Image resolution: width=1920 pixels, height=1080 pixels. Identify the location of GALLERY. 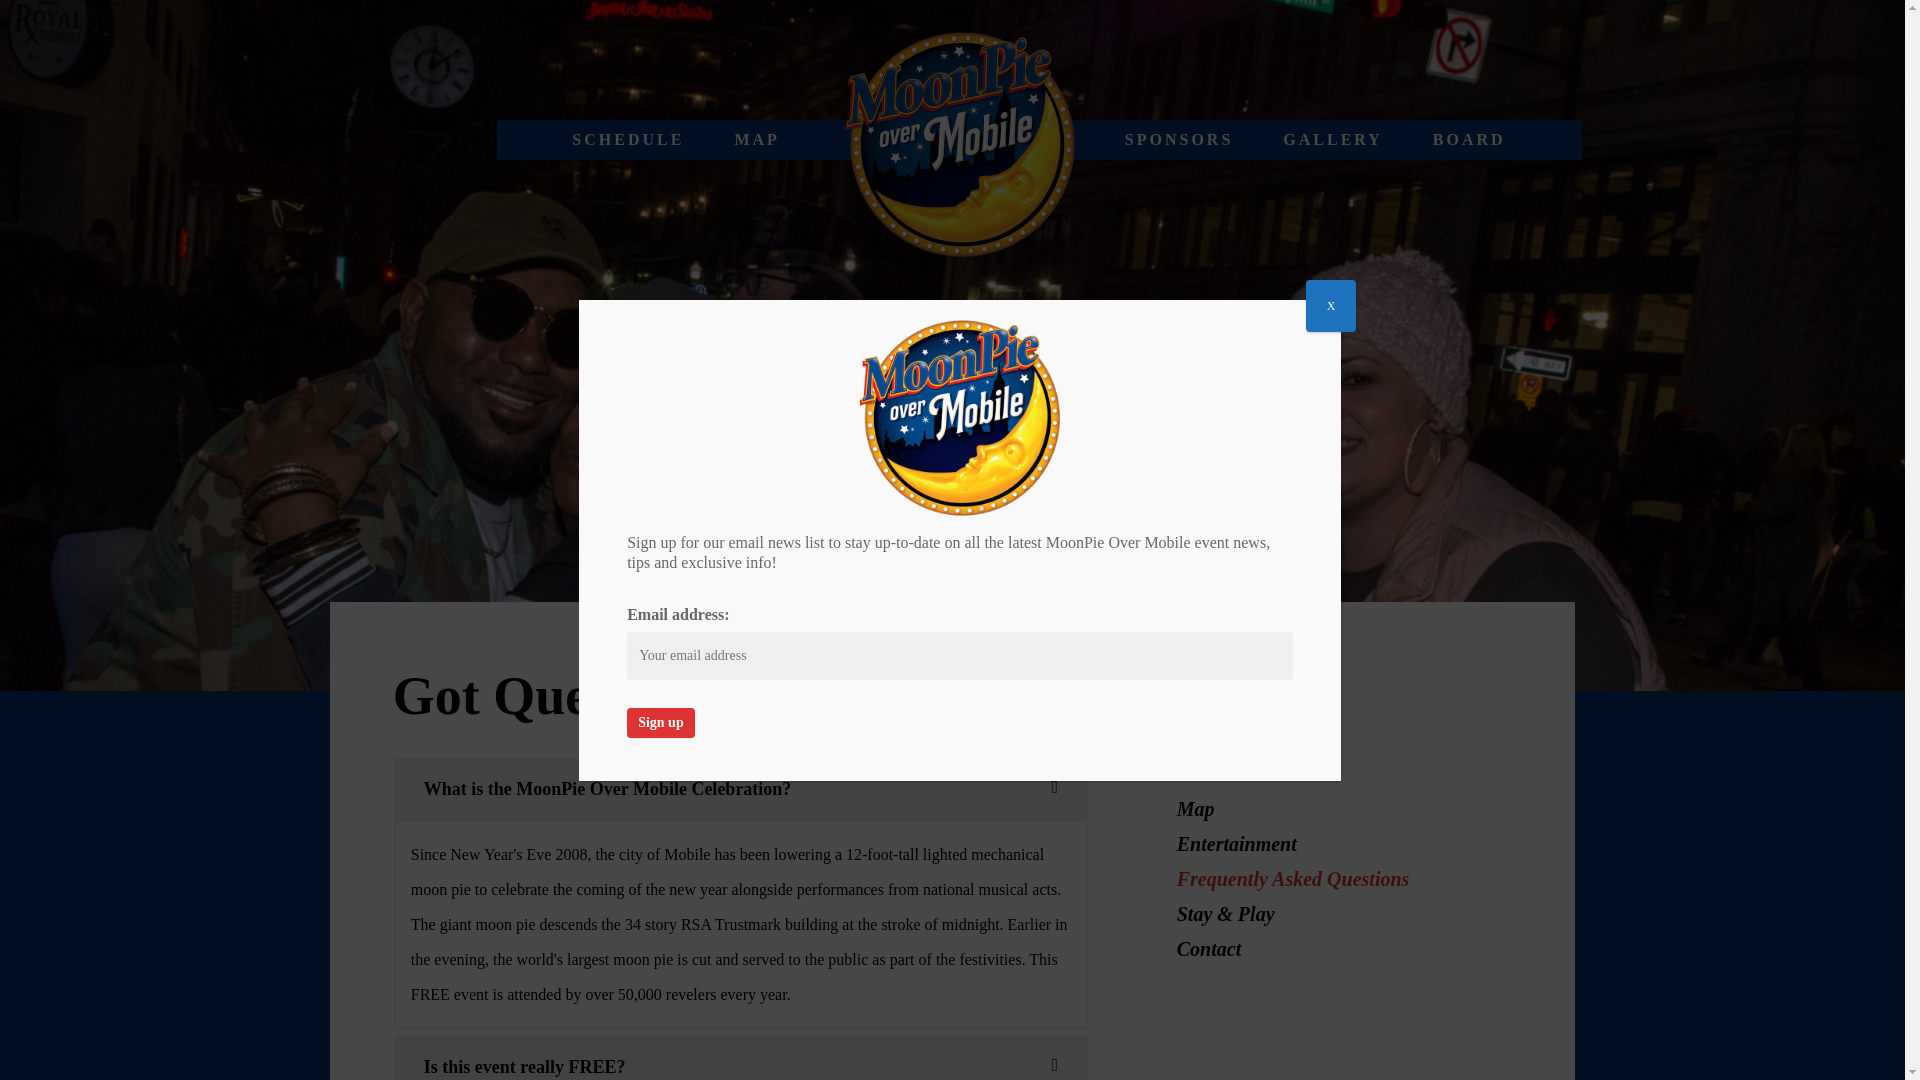
(1332, 139).